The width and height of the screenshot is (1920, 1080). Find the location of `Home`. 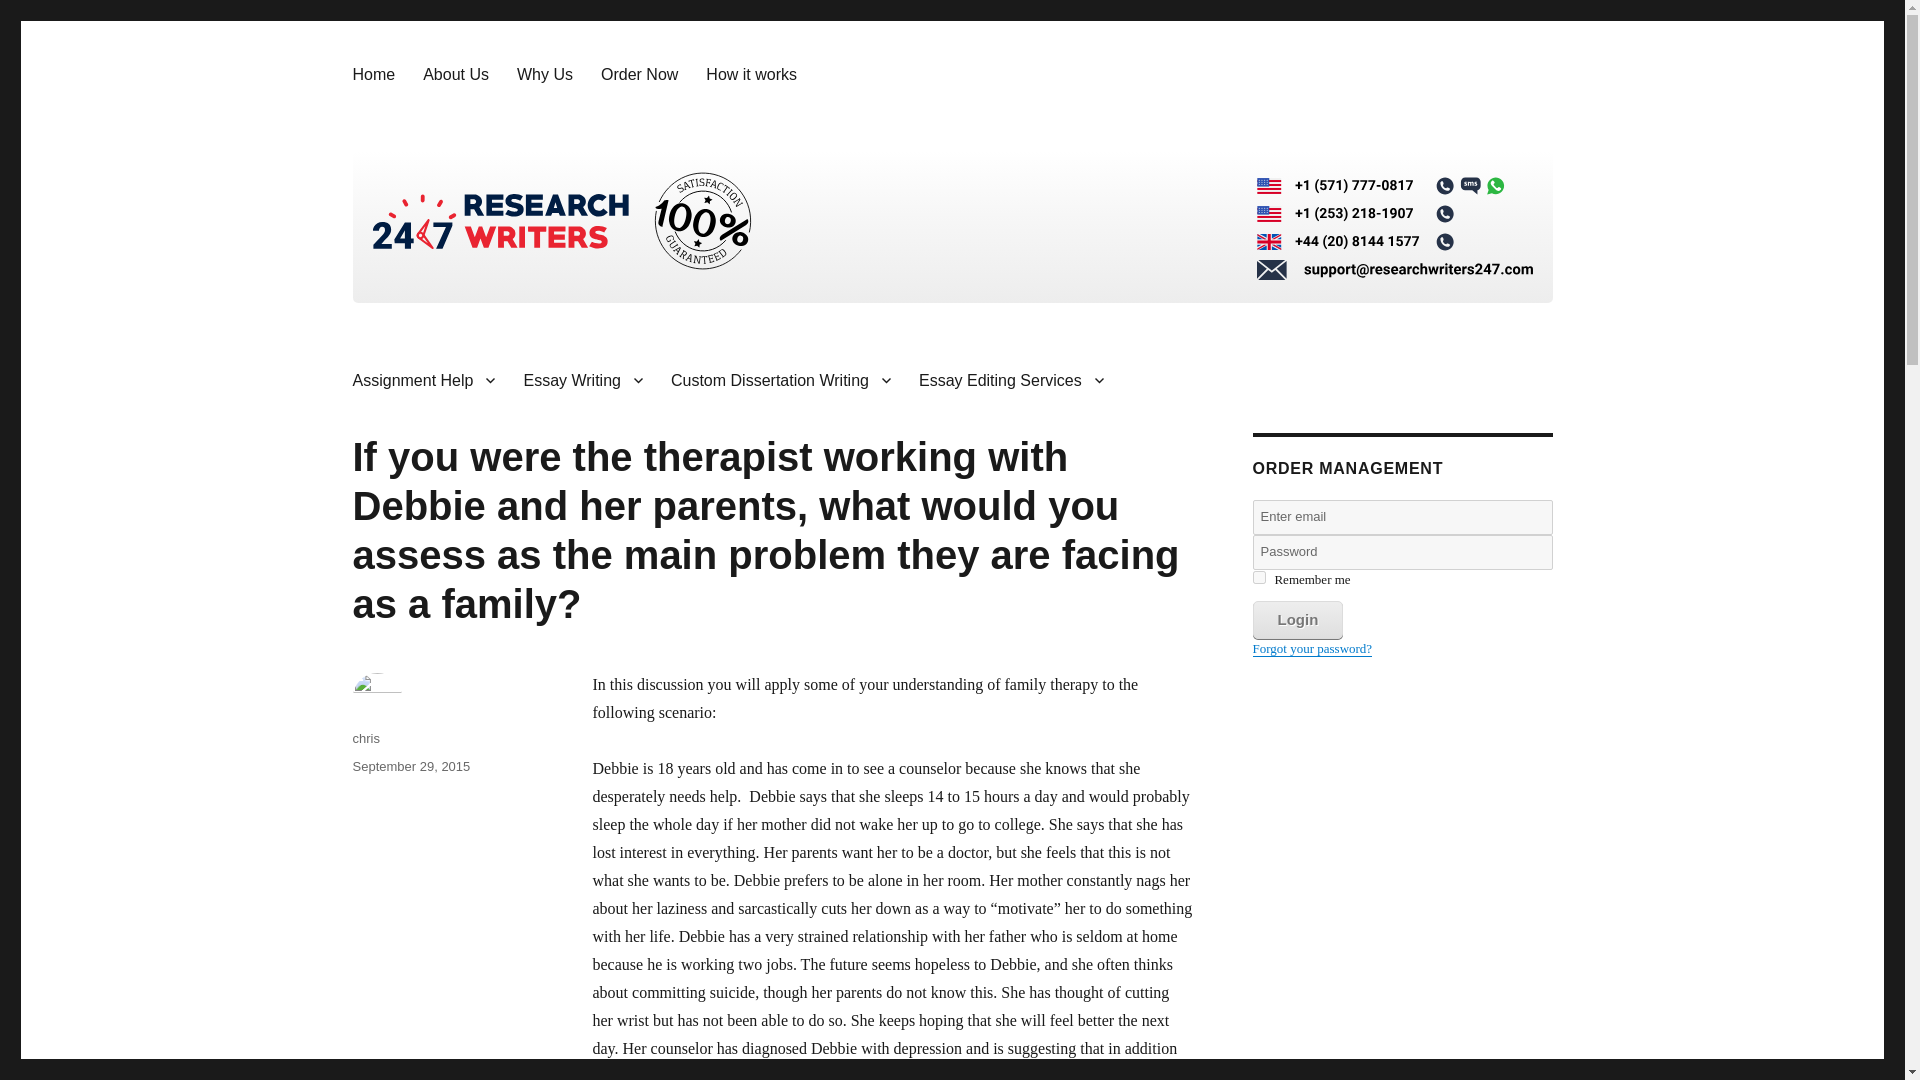

Home is located at coordinates (372, 74).